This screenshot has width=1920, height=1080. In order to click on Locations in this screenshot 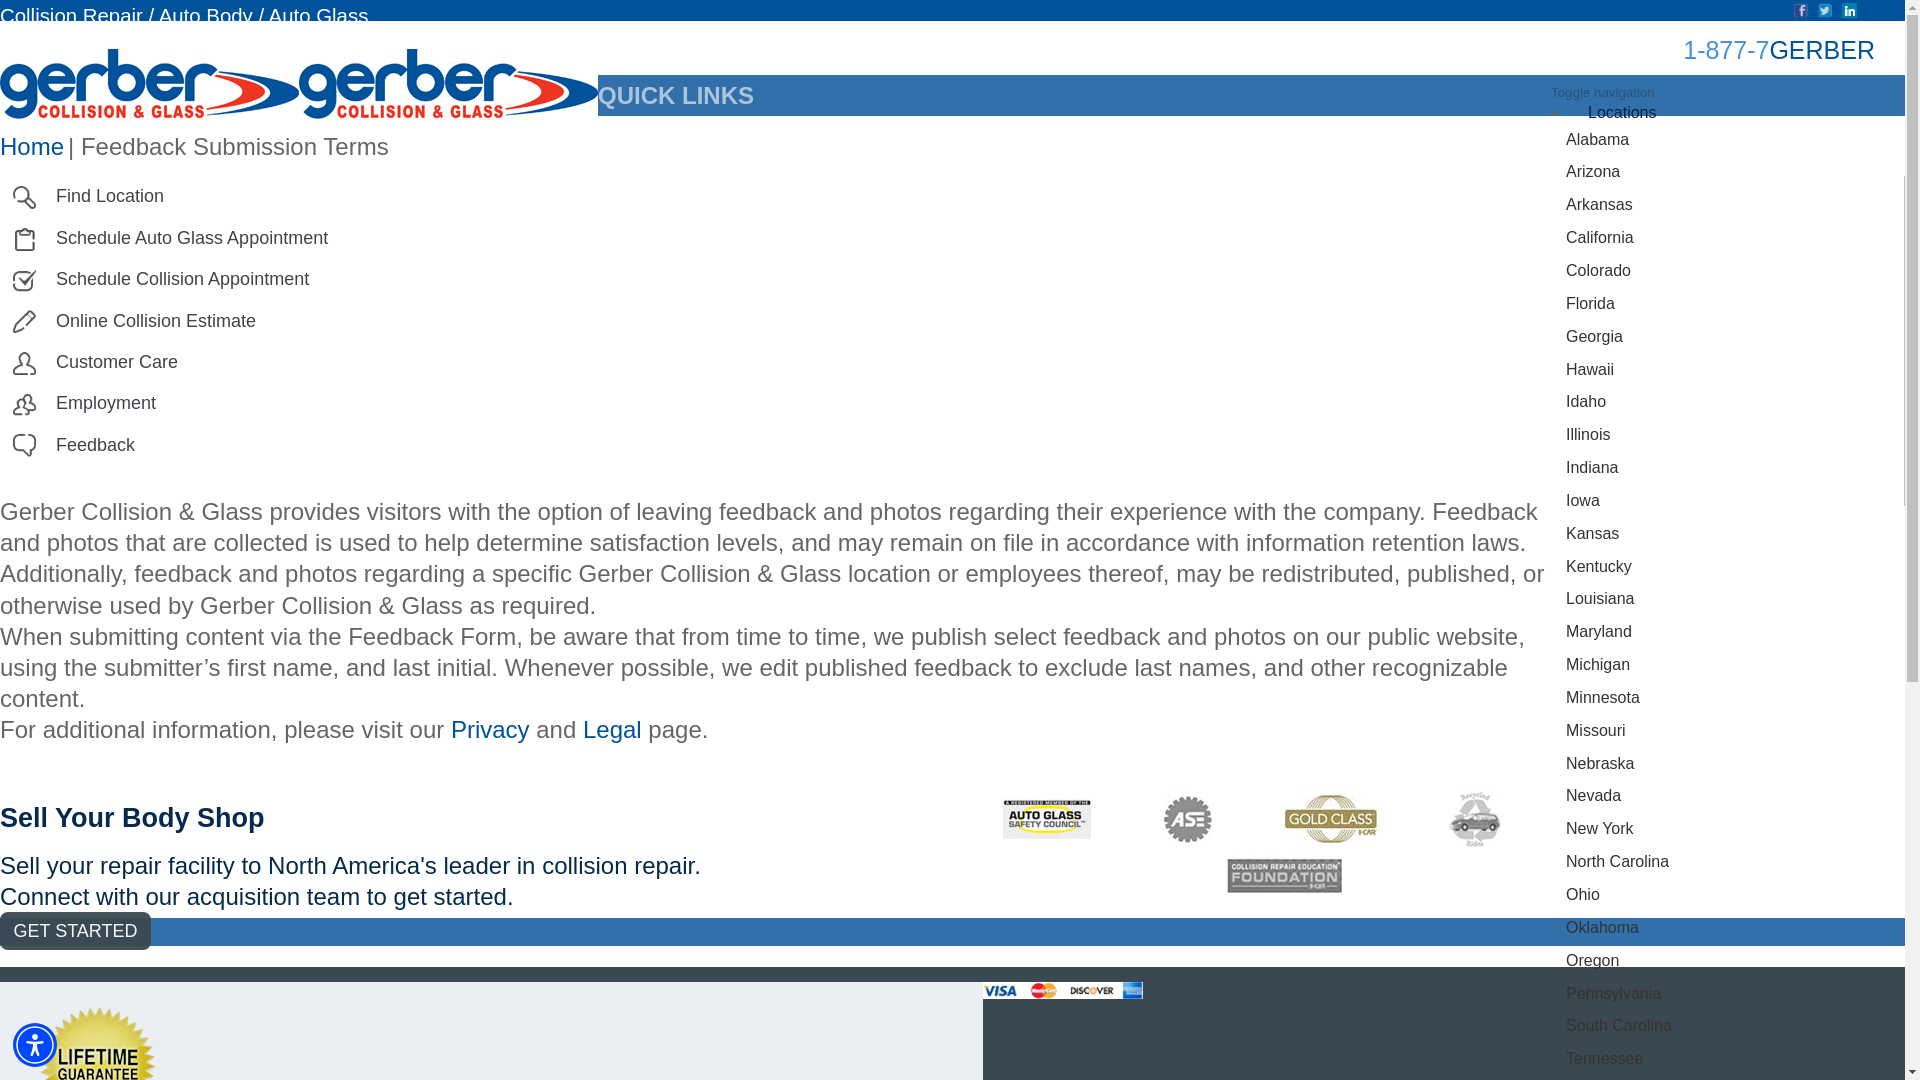, I will do `click(1622, 112)`.